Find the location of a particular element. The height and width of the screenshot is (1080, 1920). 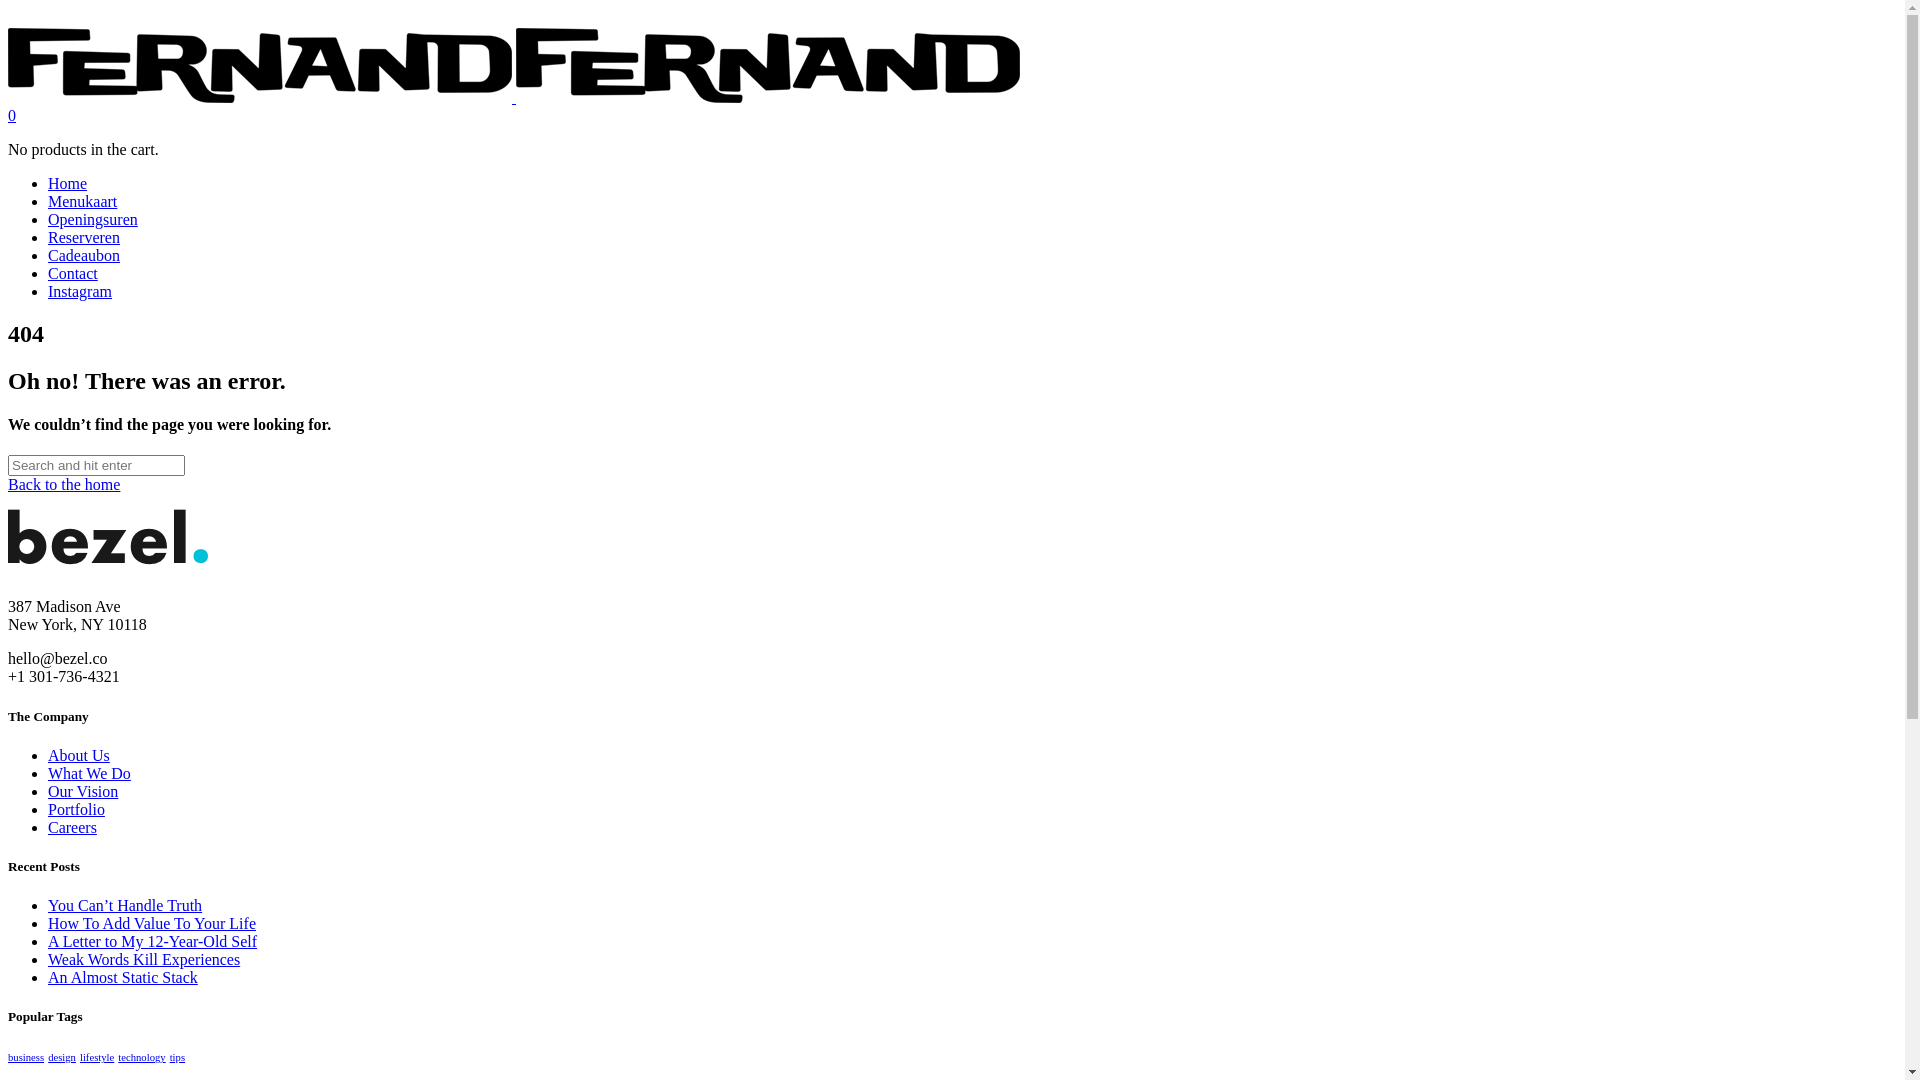

What We Do is located at coordinates (90, 774).